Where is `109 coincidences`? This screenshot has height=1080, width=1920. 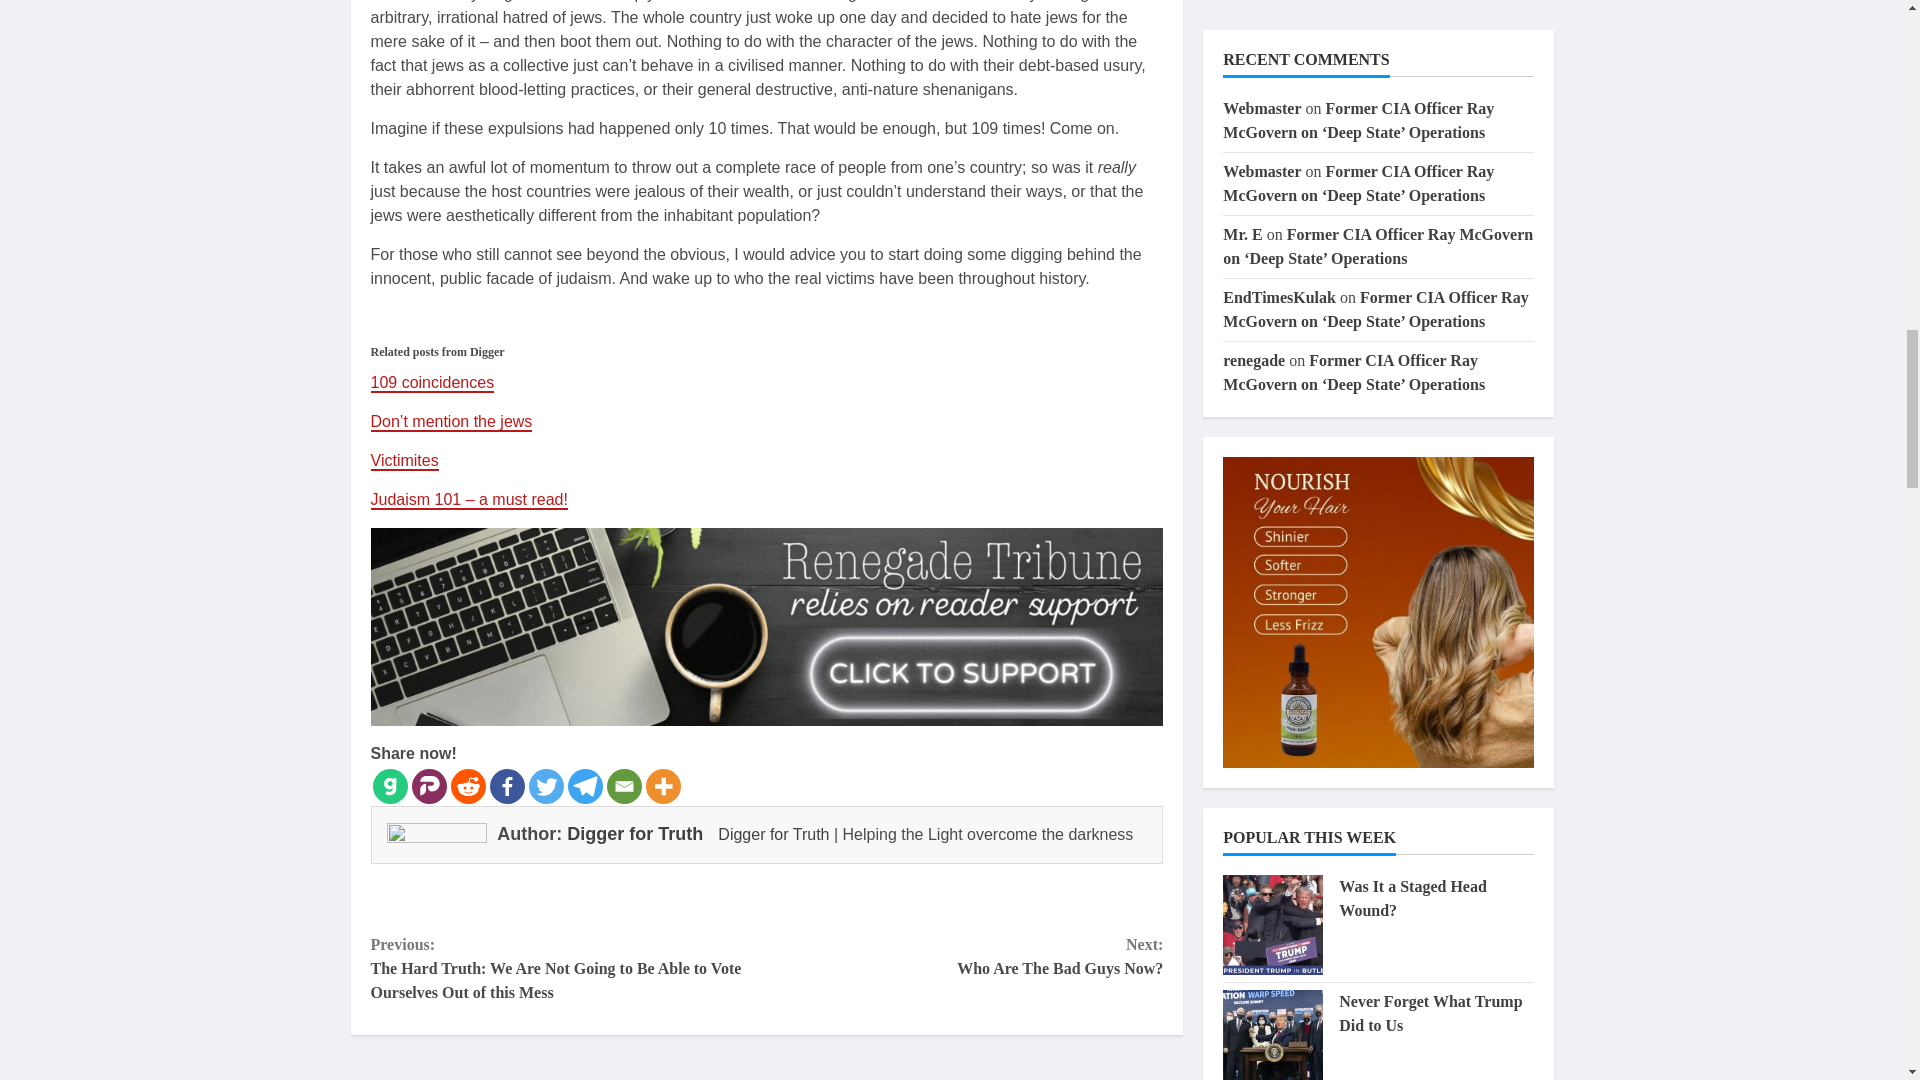 109 coincidences is located at coordinates (432, 383).